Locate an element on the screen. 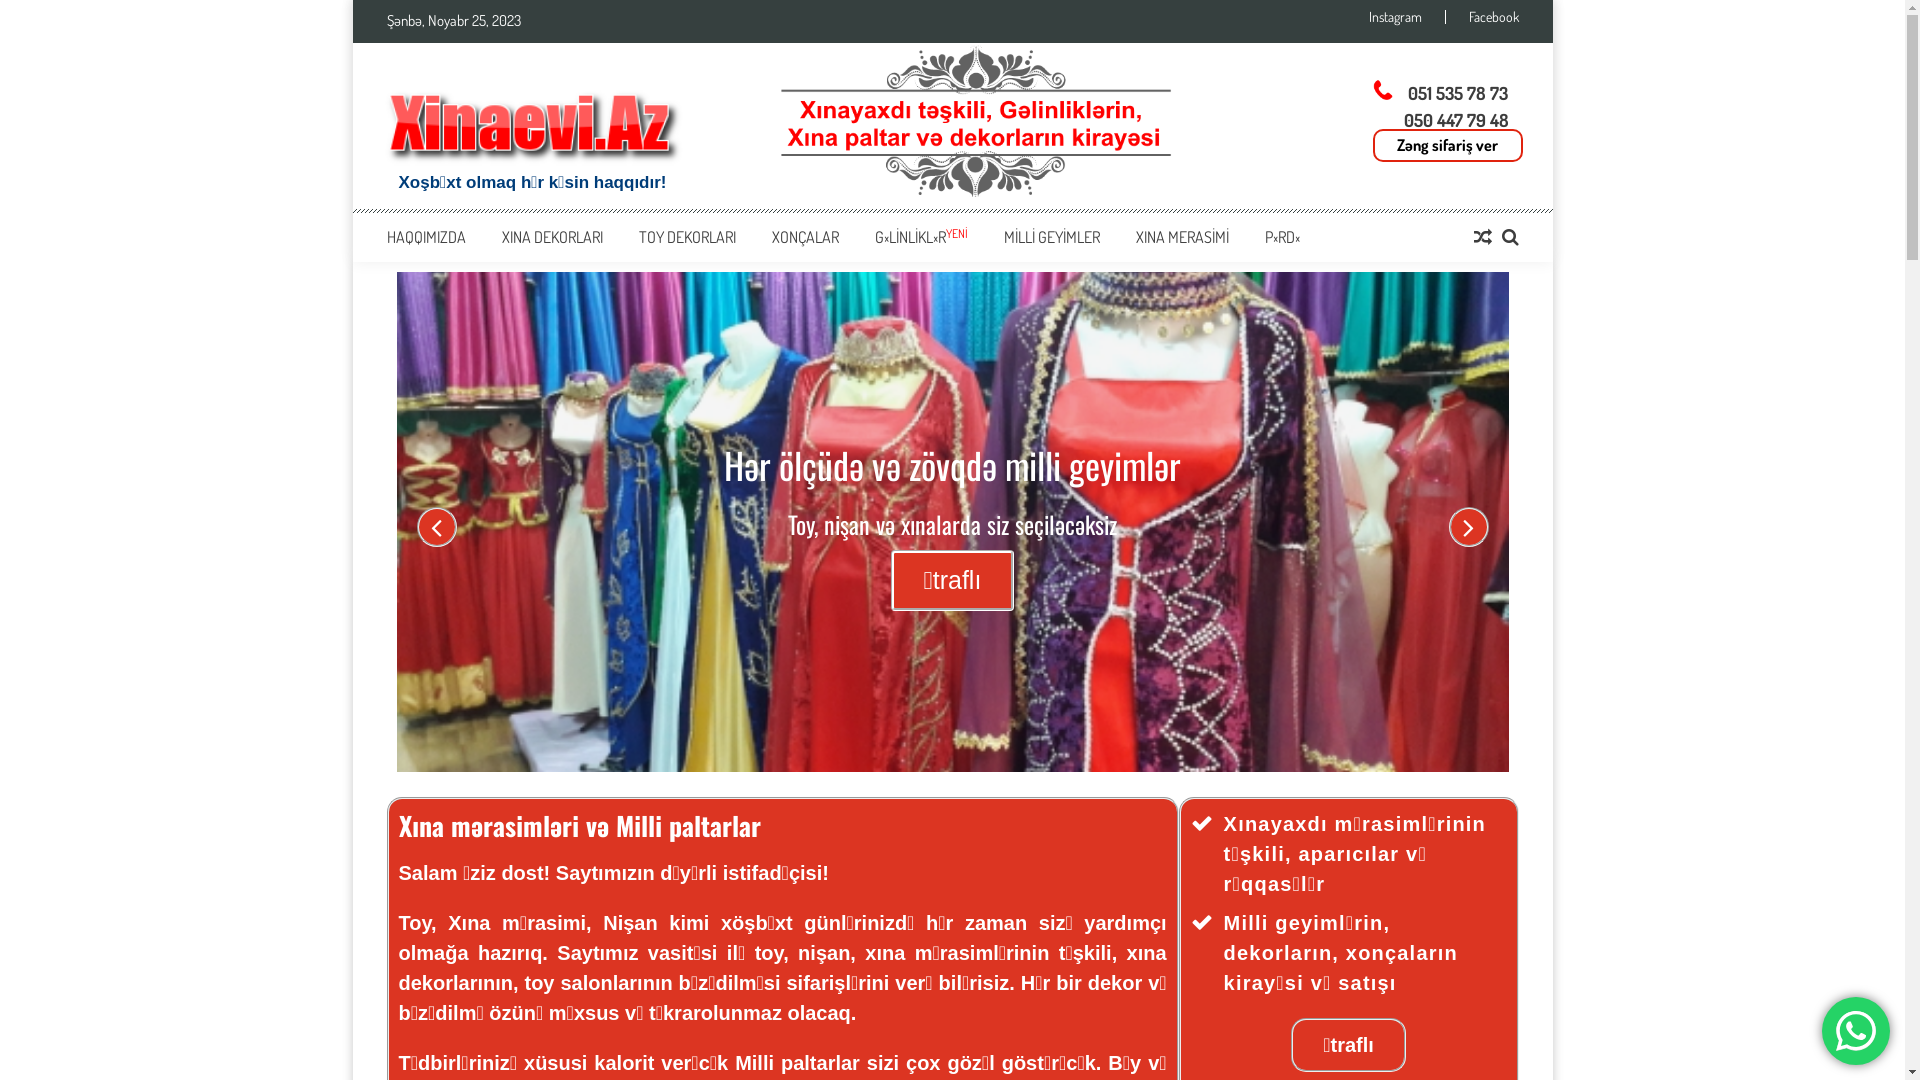 The height and width of the screenshot is (1080, 1920). Xina Evi is located at coordinates (532, 122).